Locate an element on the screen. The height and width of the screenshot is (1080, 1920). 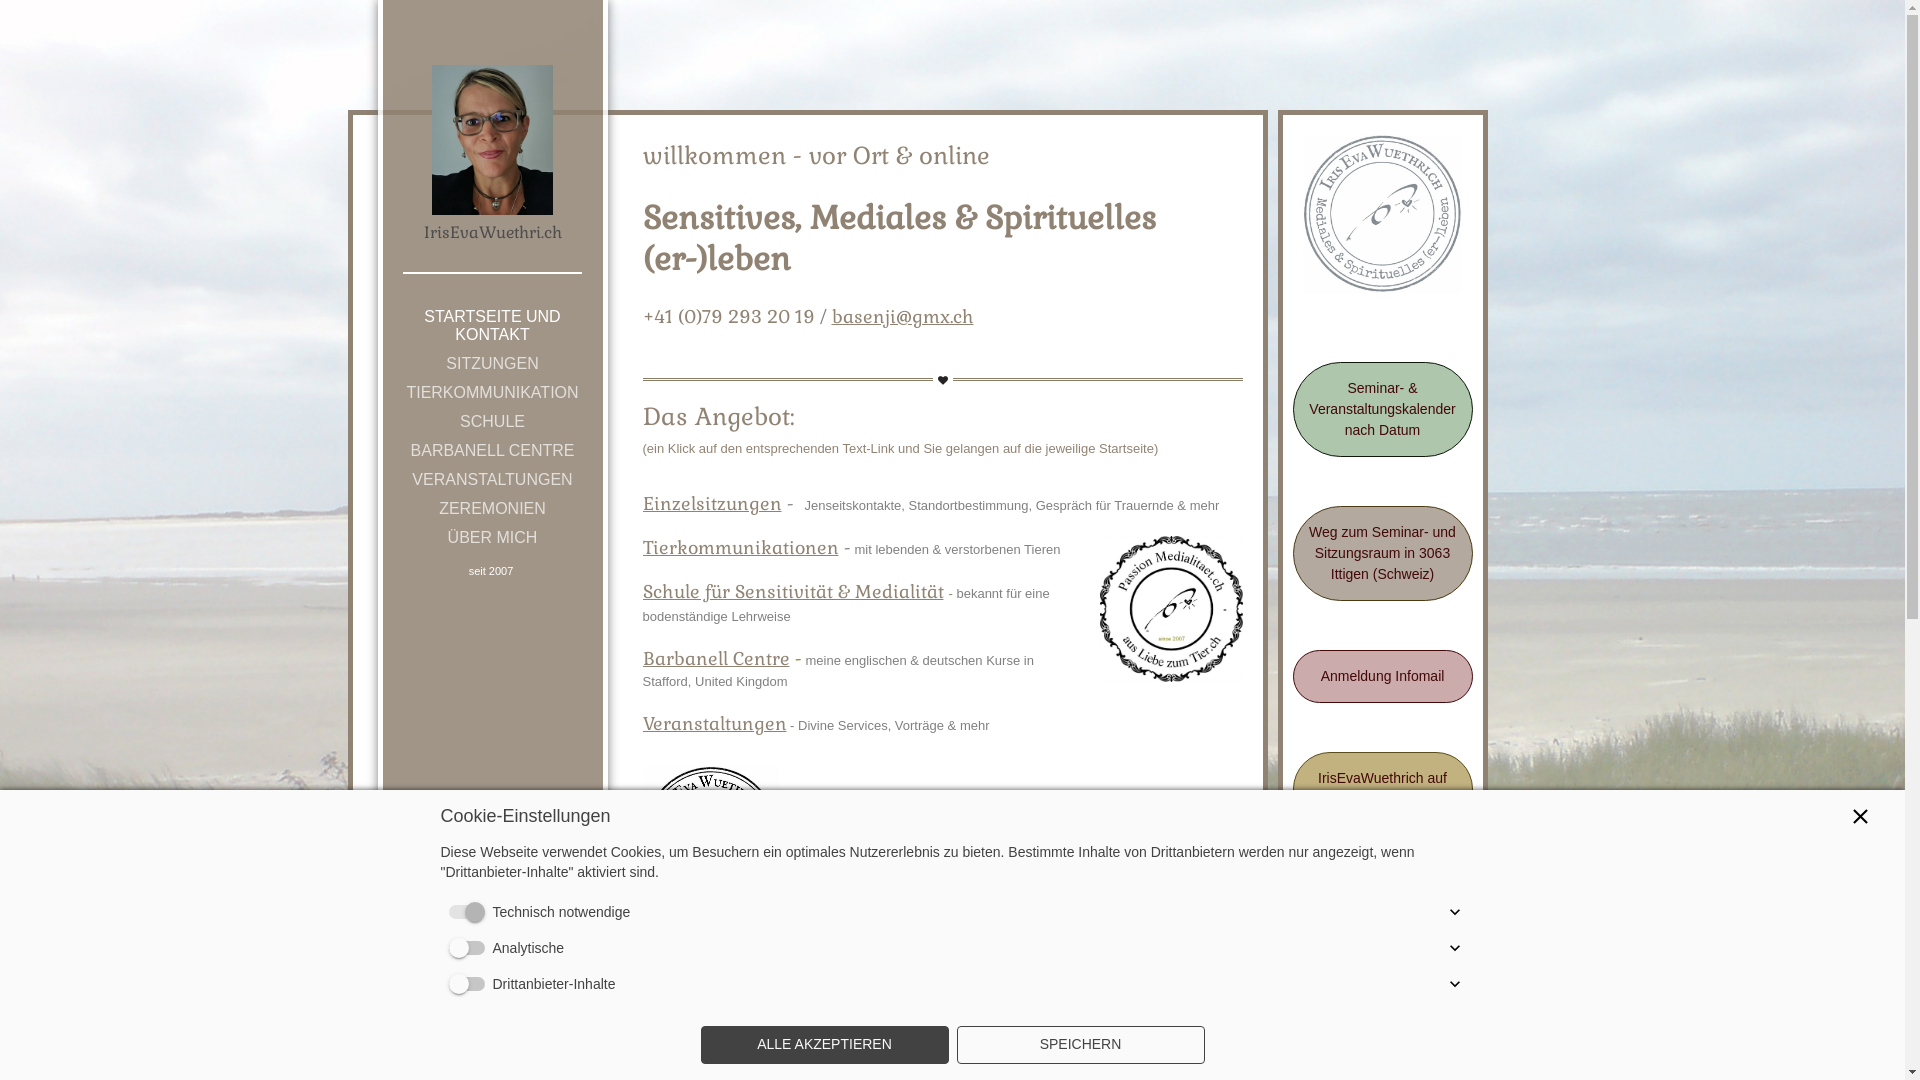
Einzelsitzungen is located at coordinates (712, 504).